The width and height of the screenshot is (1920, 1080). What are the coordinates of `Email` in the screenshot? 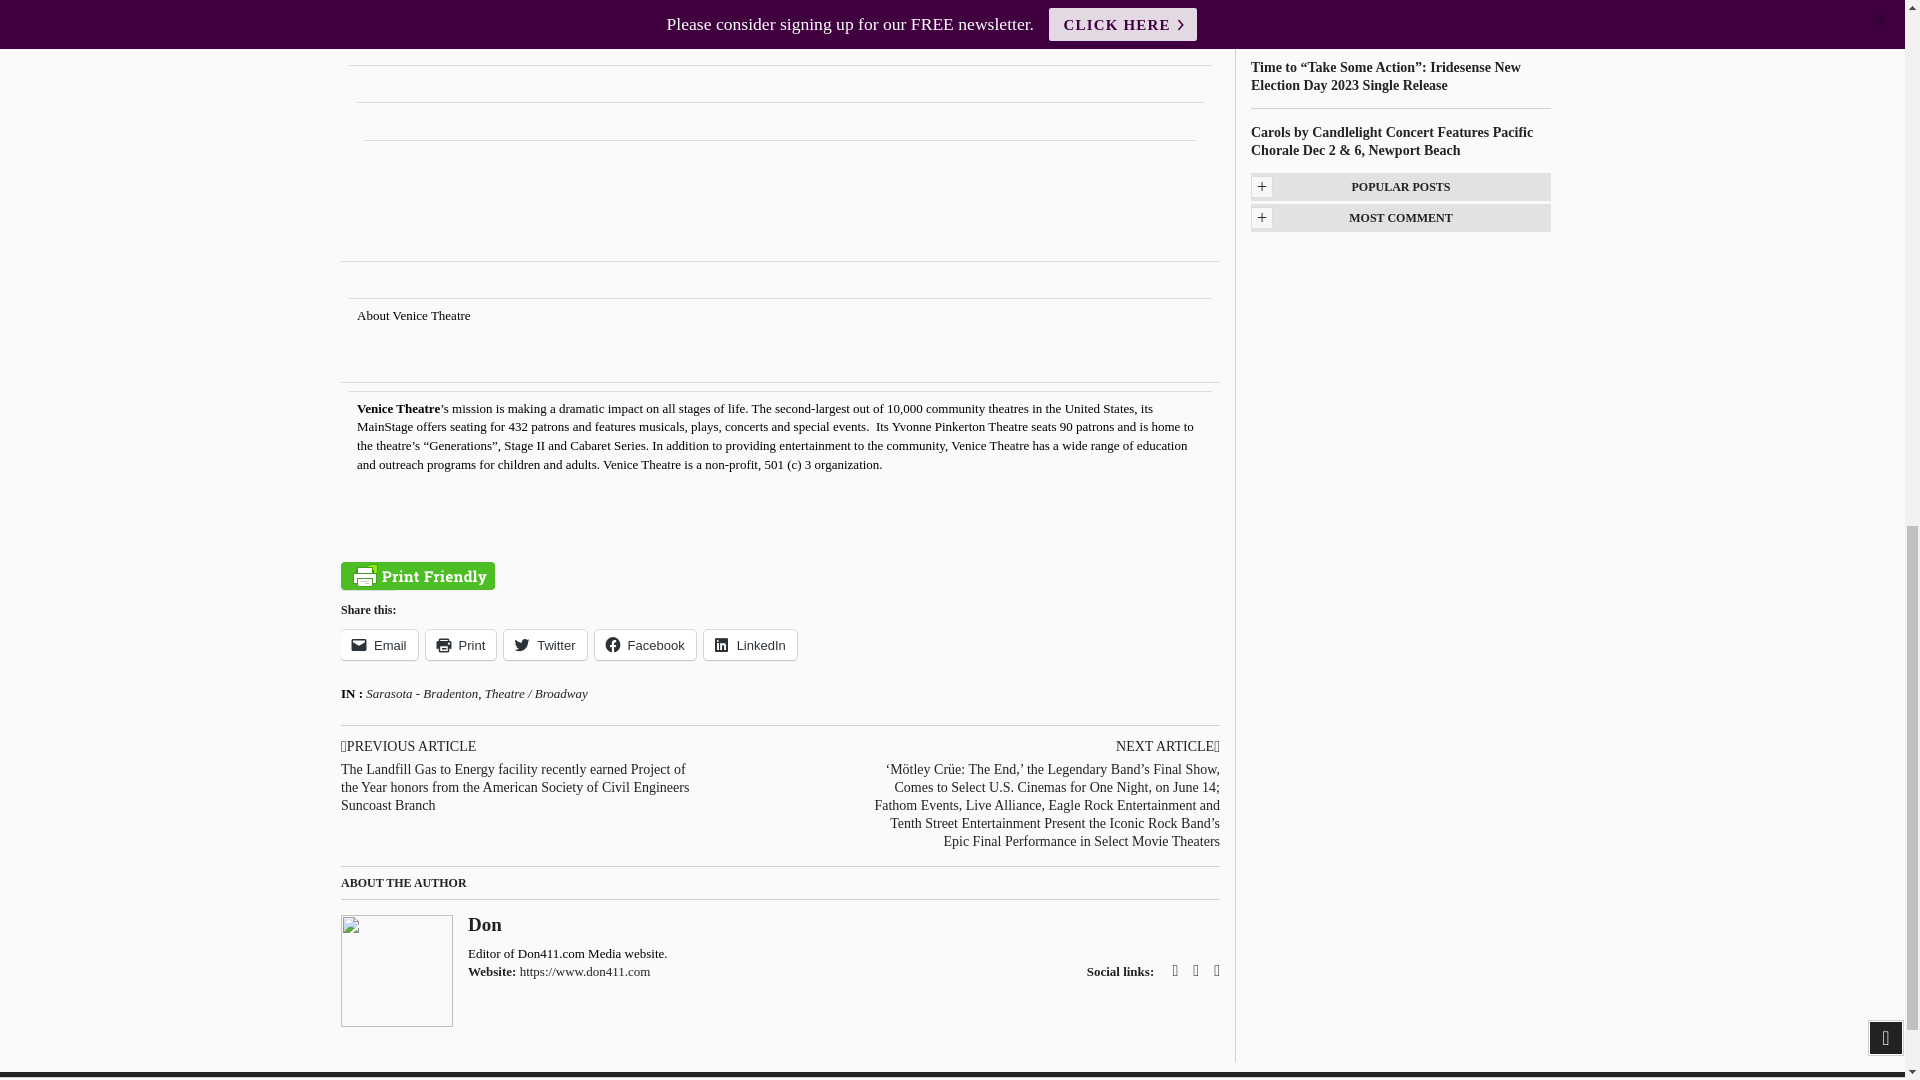 It's located at (380, 644).